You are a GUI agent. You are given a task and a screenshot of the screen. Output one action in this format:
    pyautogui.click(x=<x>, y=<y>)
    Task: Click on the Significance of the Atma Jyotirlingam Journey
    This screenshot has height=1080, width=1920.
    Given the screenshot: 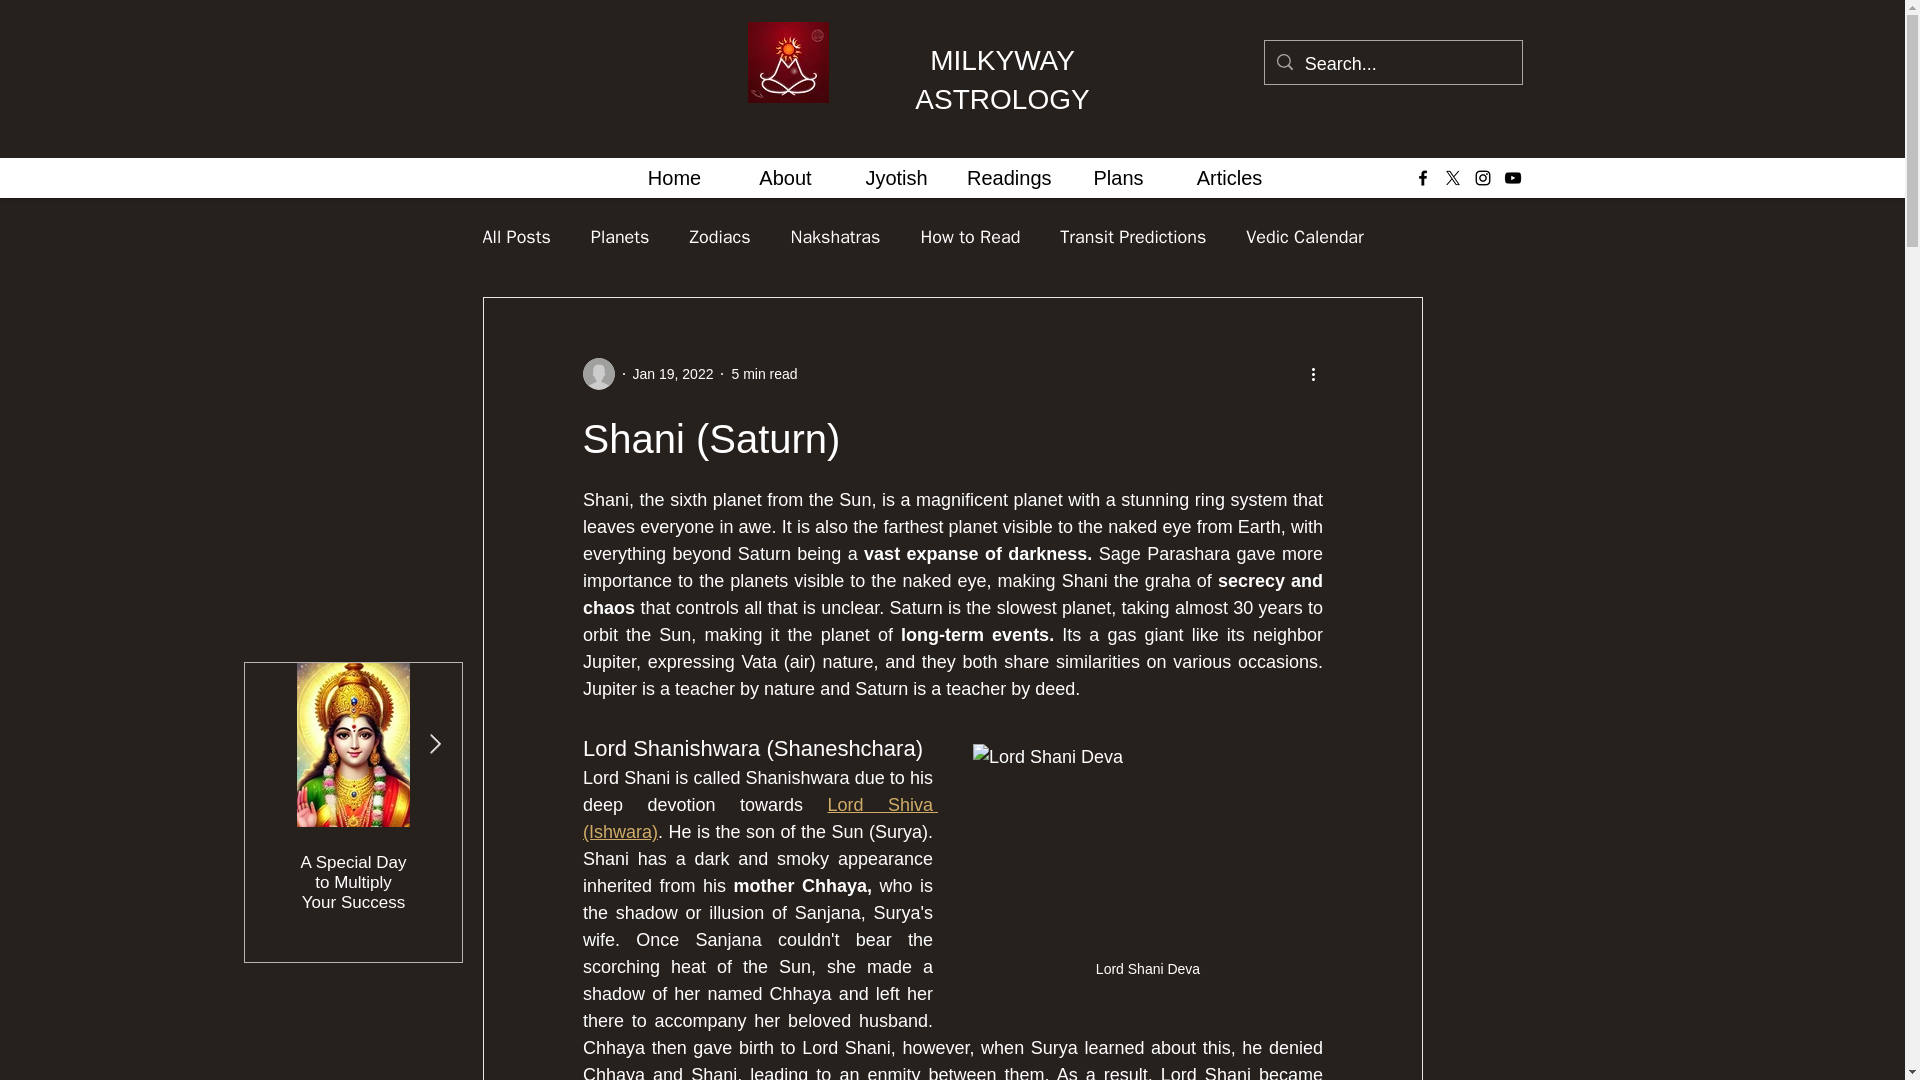 What is the action you would take?
    pyautogui.click(x=466, y=882)
    